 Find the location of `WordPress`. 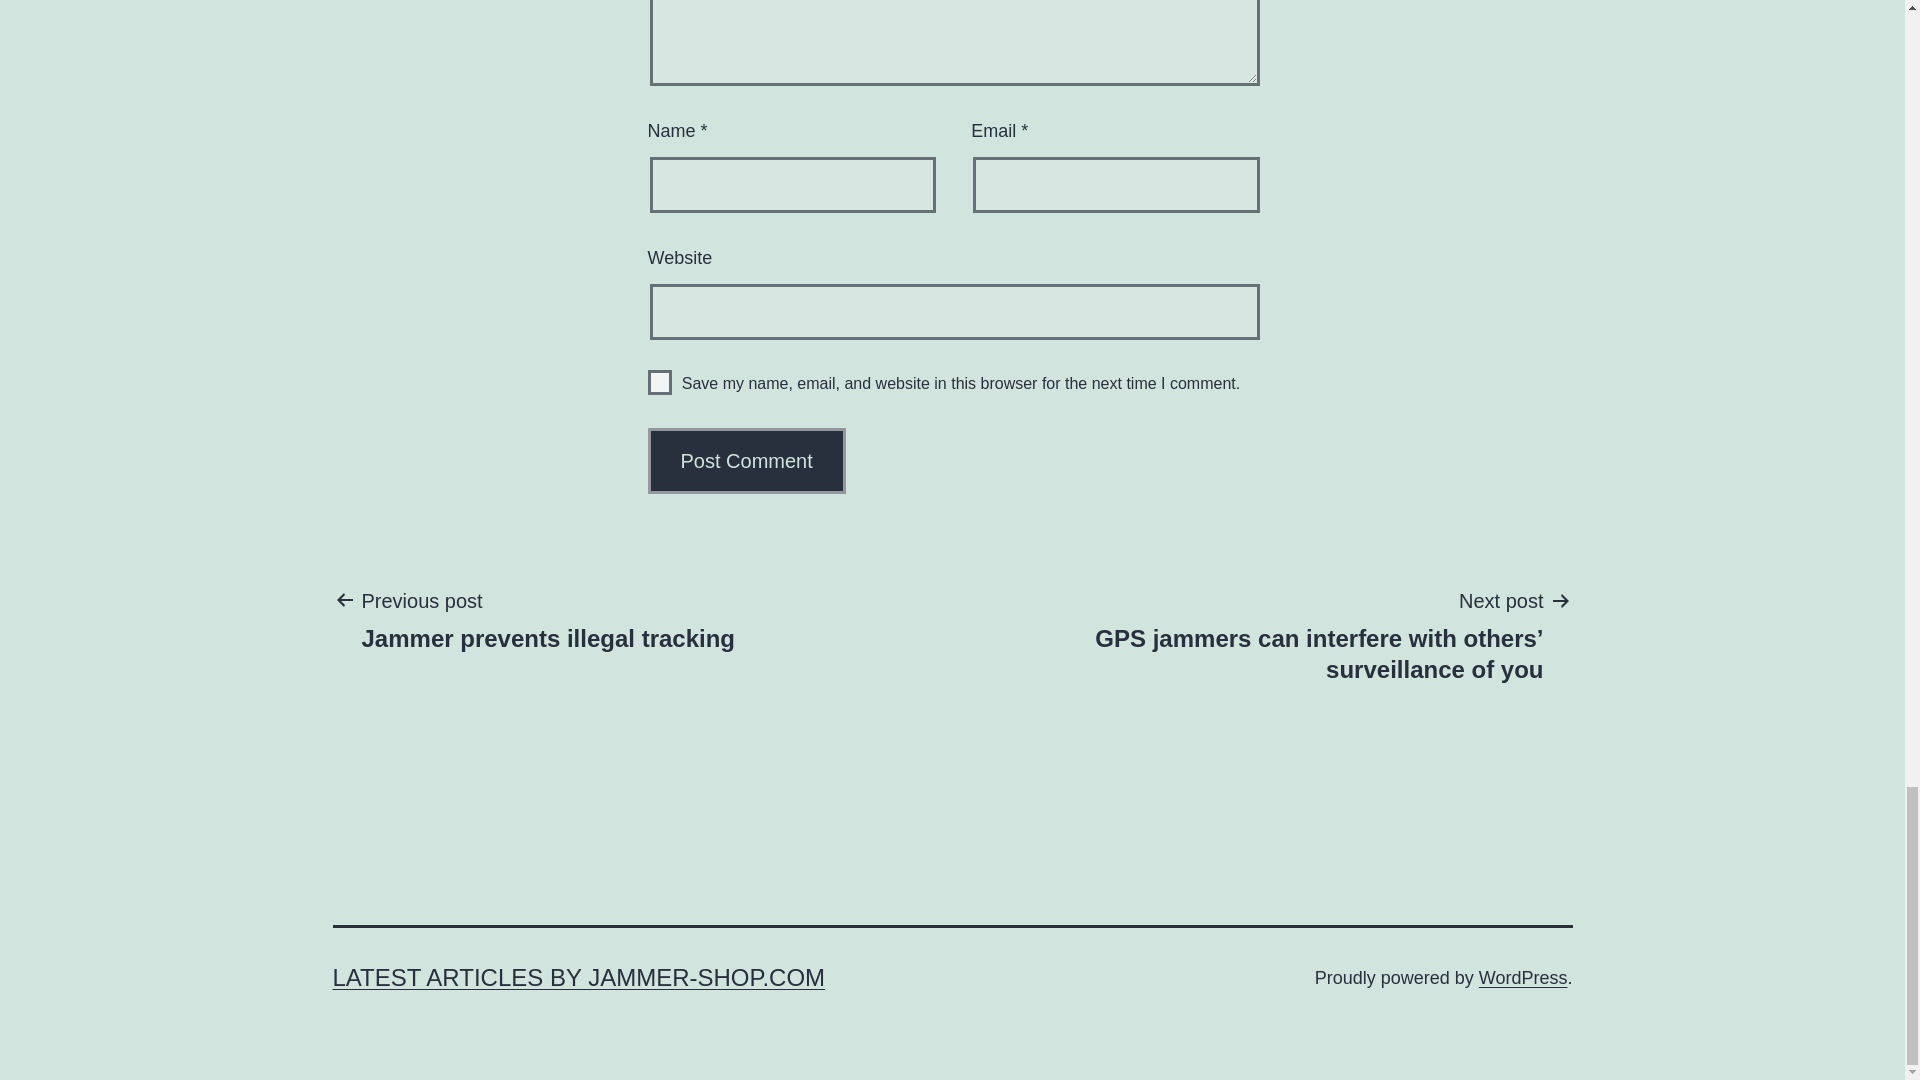

WordPress is located at coordinates (1523, 978).